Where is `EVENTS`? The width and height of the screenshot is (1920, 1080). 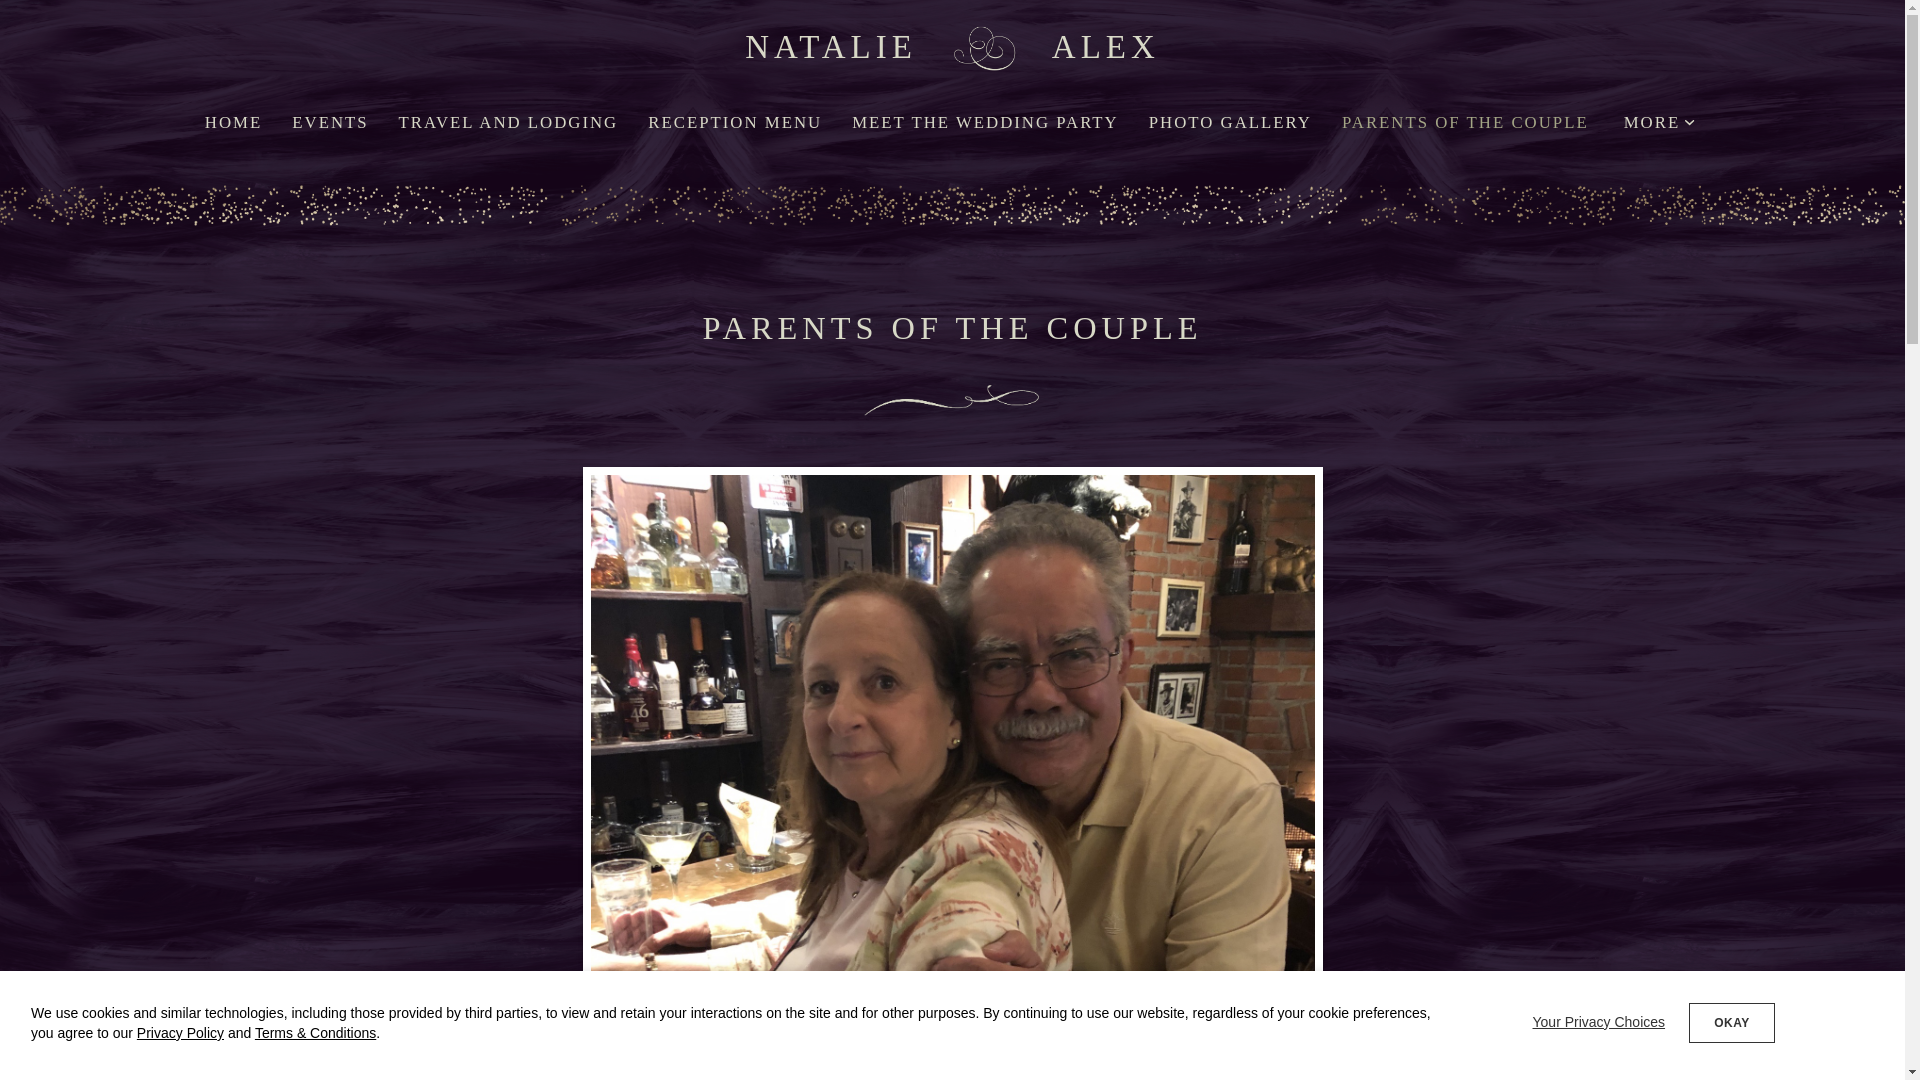
EVENTS is located at coordinates (330, 122).